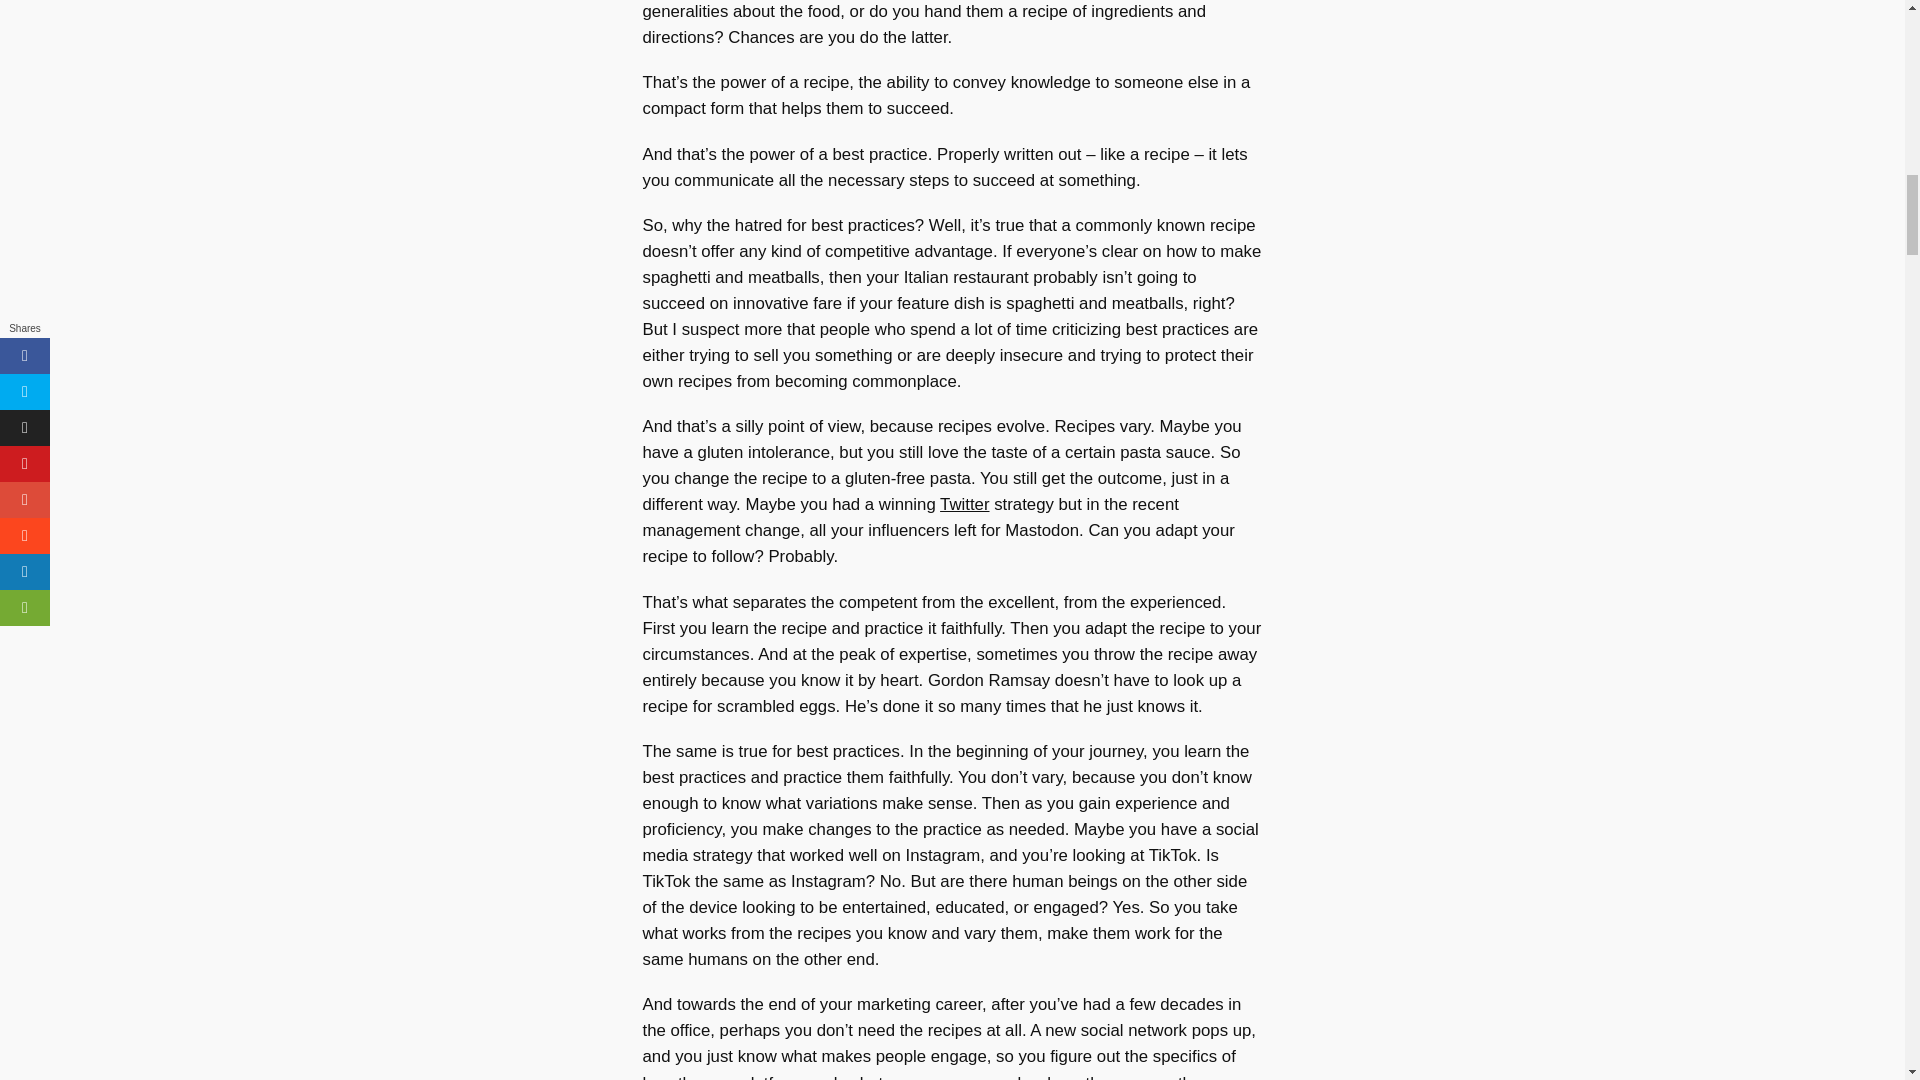  What do you see at coordinates (964, 504) in the screenshot?
I see `Twitter` at bounding box center [964, 504].